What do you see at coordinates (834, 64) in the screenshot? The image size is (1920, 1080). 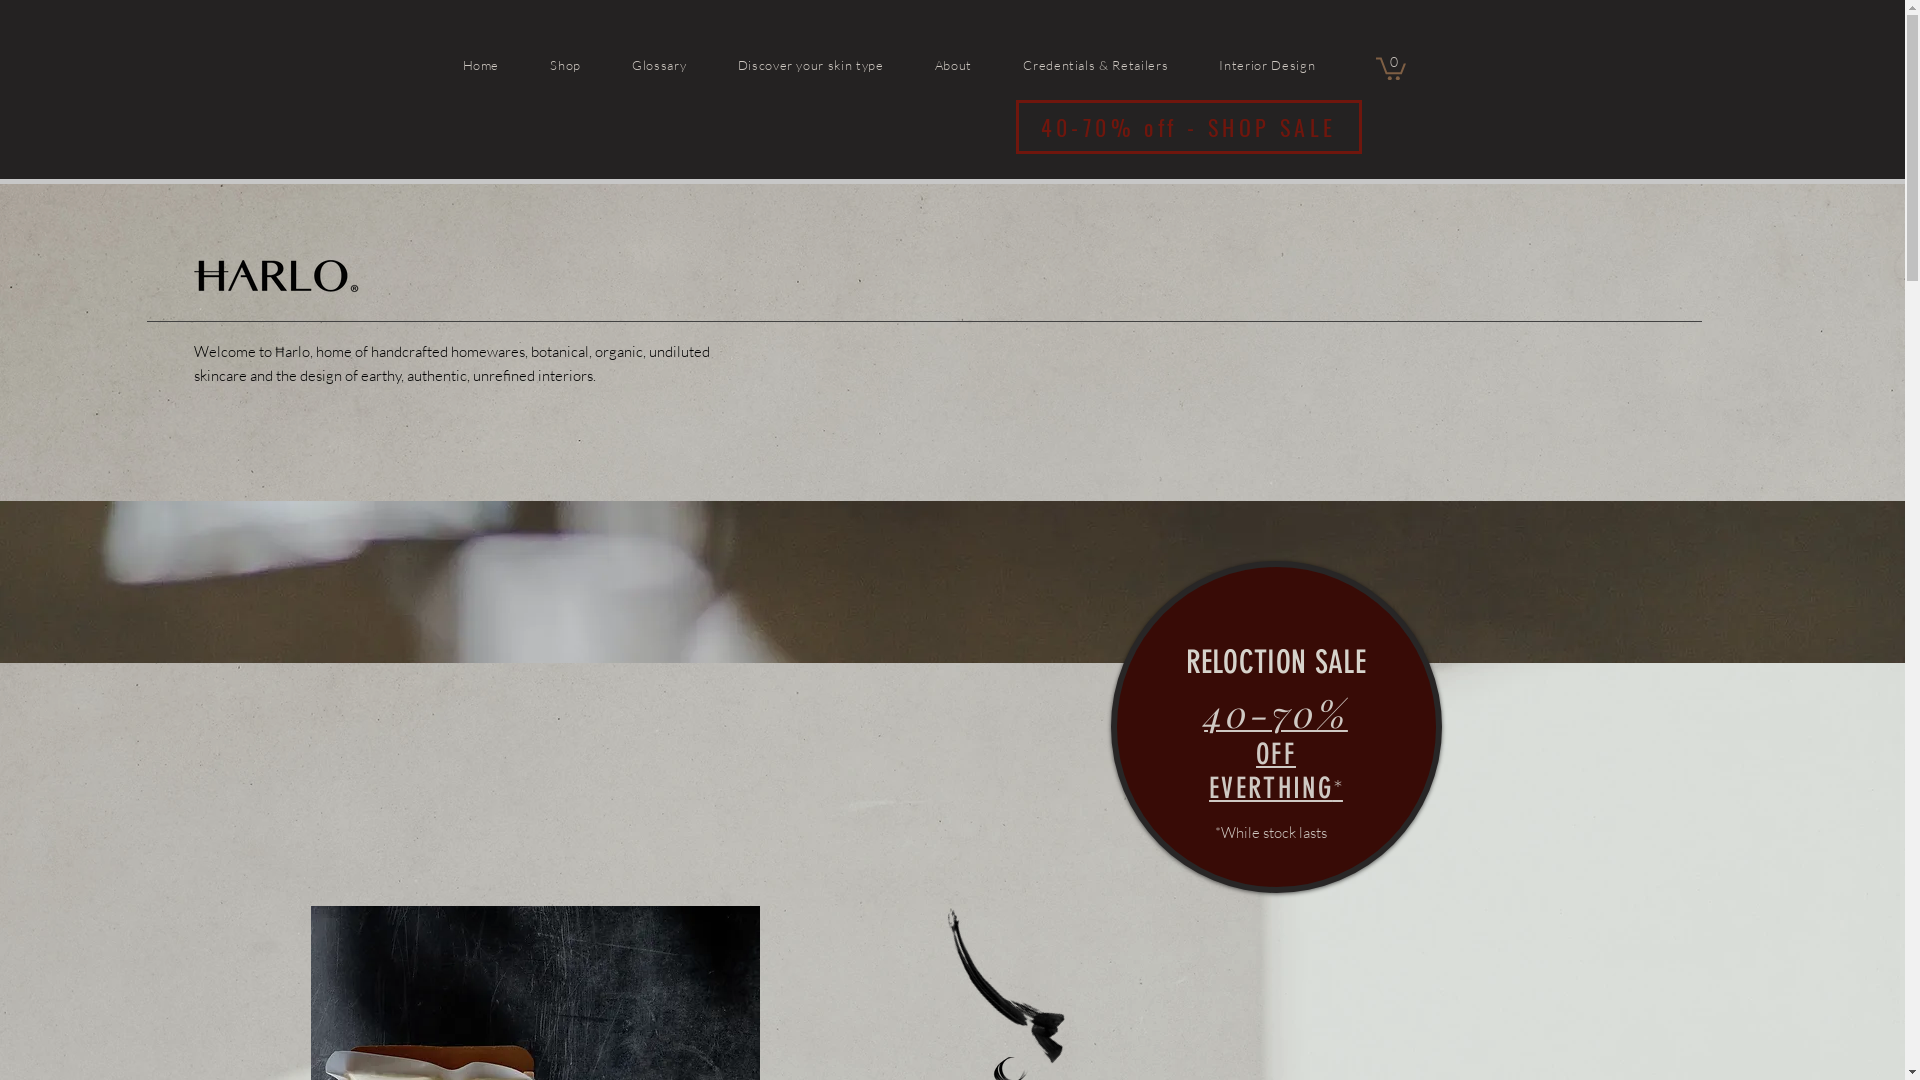 I see `Discover your skin type` at bounding box center [834, 64].